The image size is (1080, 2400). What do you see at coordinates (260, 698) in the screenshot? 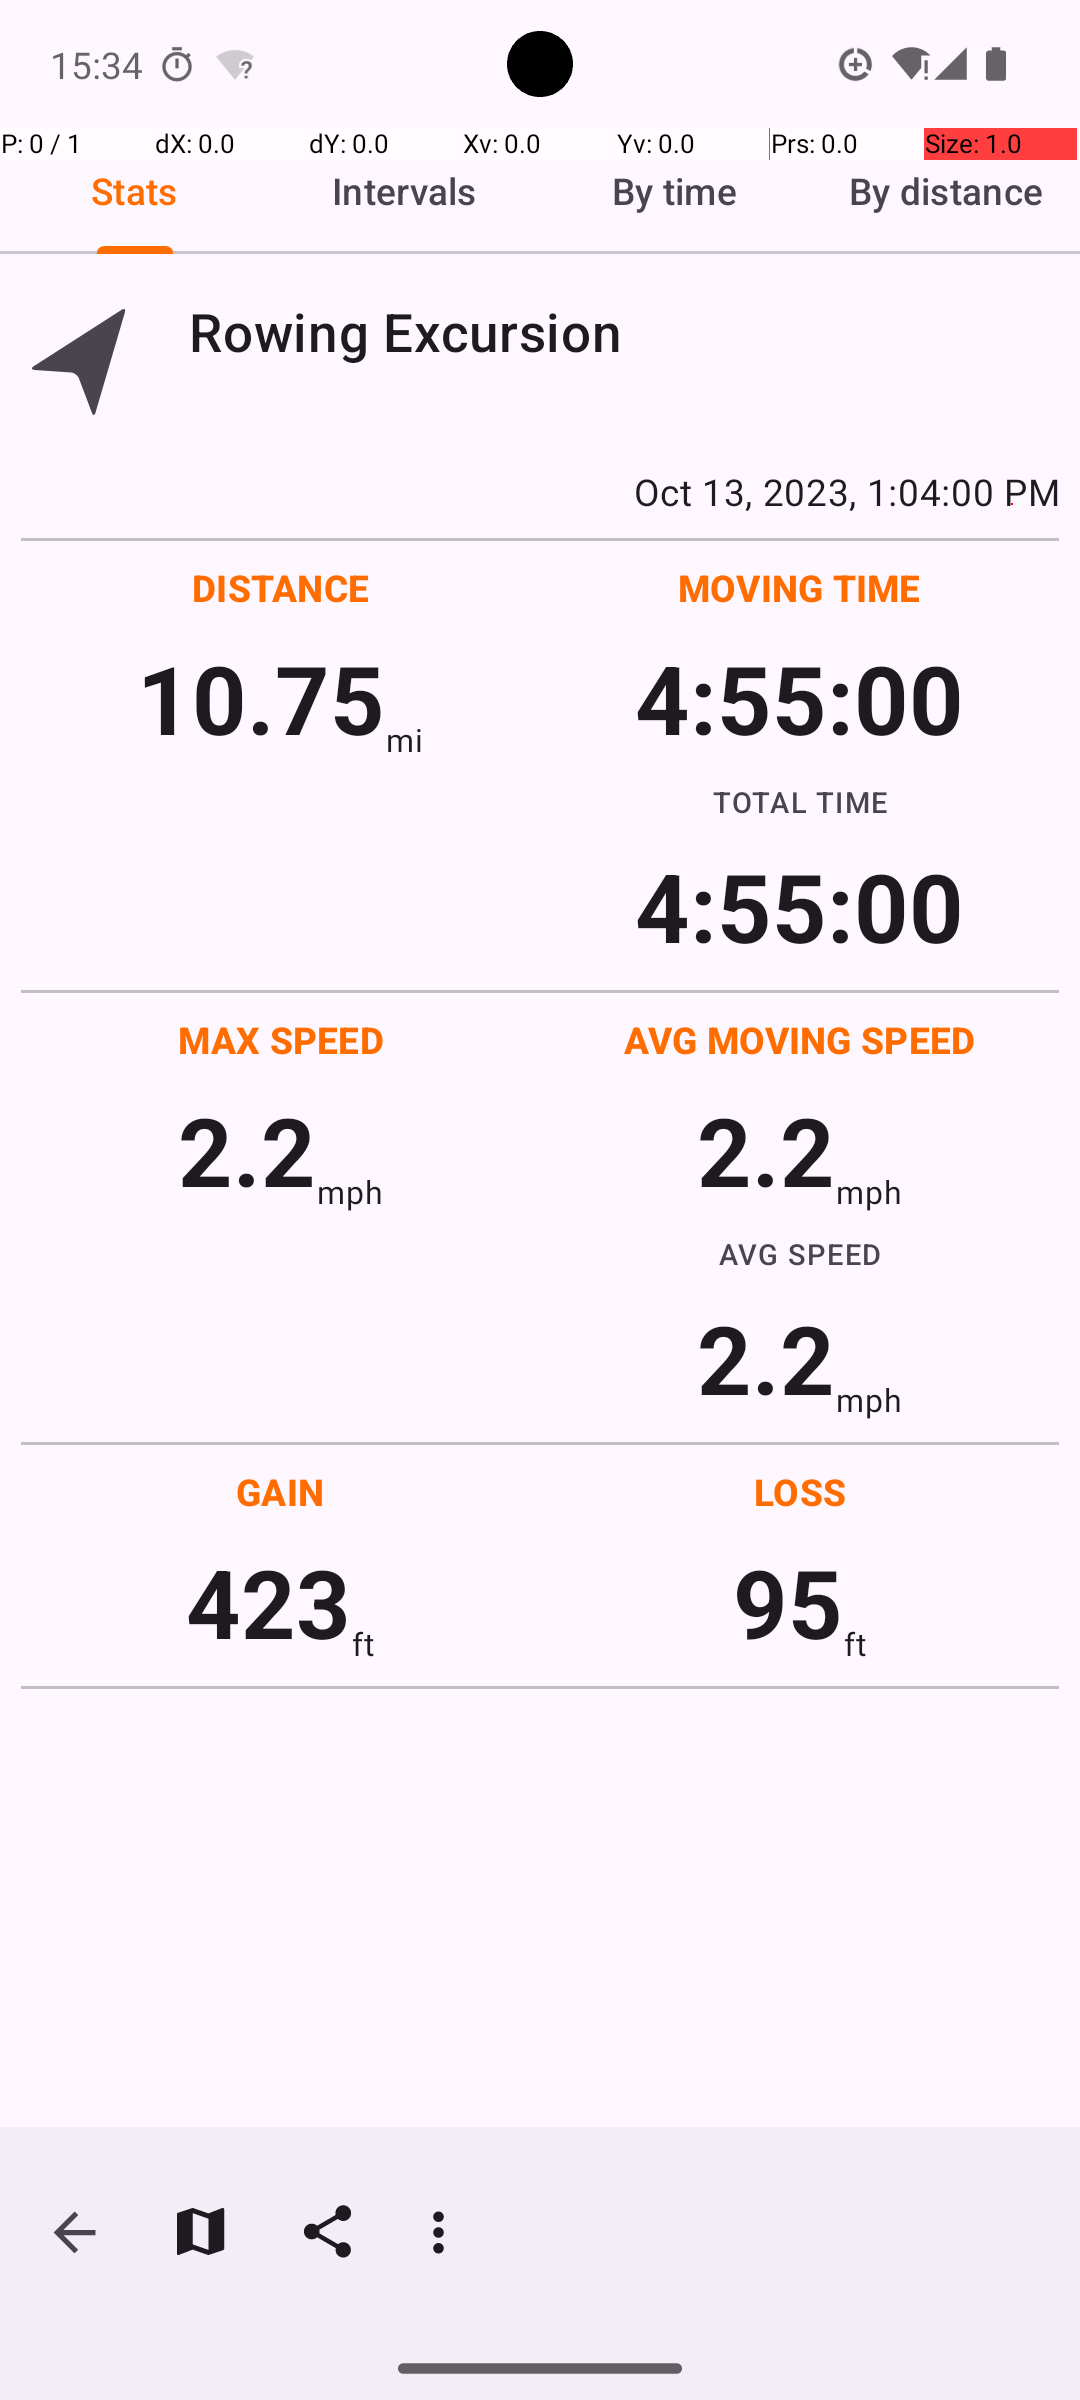
I see `10.75` at bounding box center [260, 698].